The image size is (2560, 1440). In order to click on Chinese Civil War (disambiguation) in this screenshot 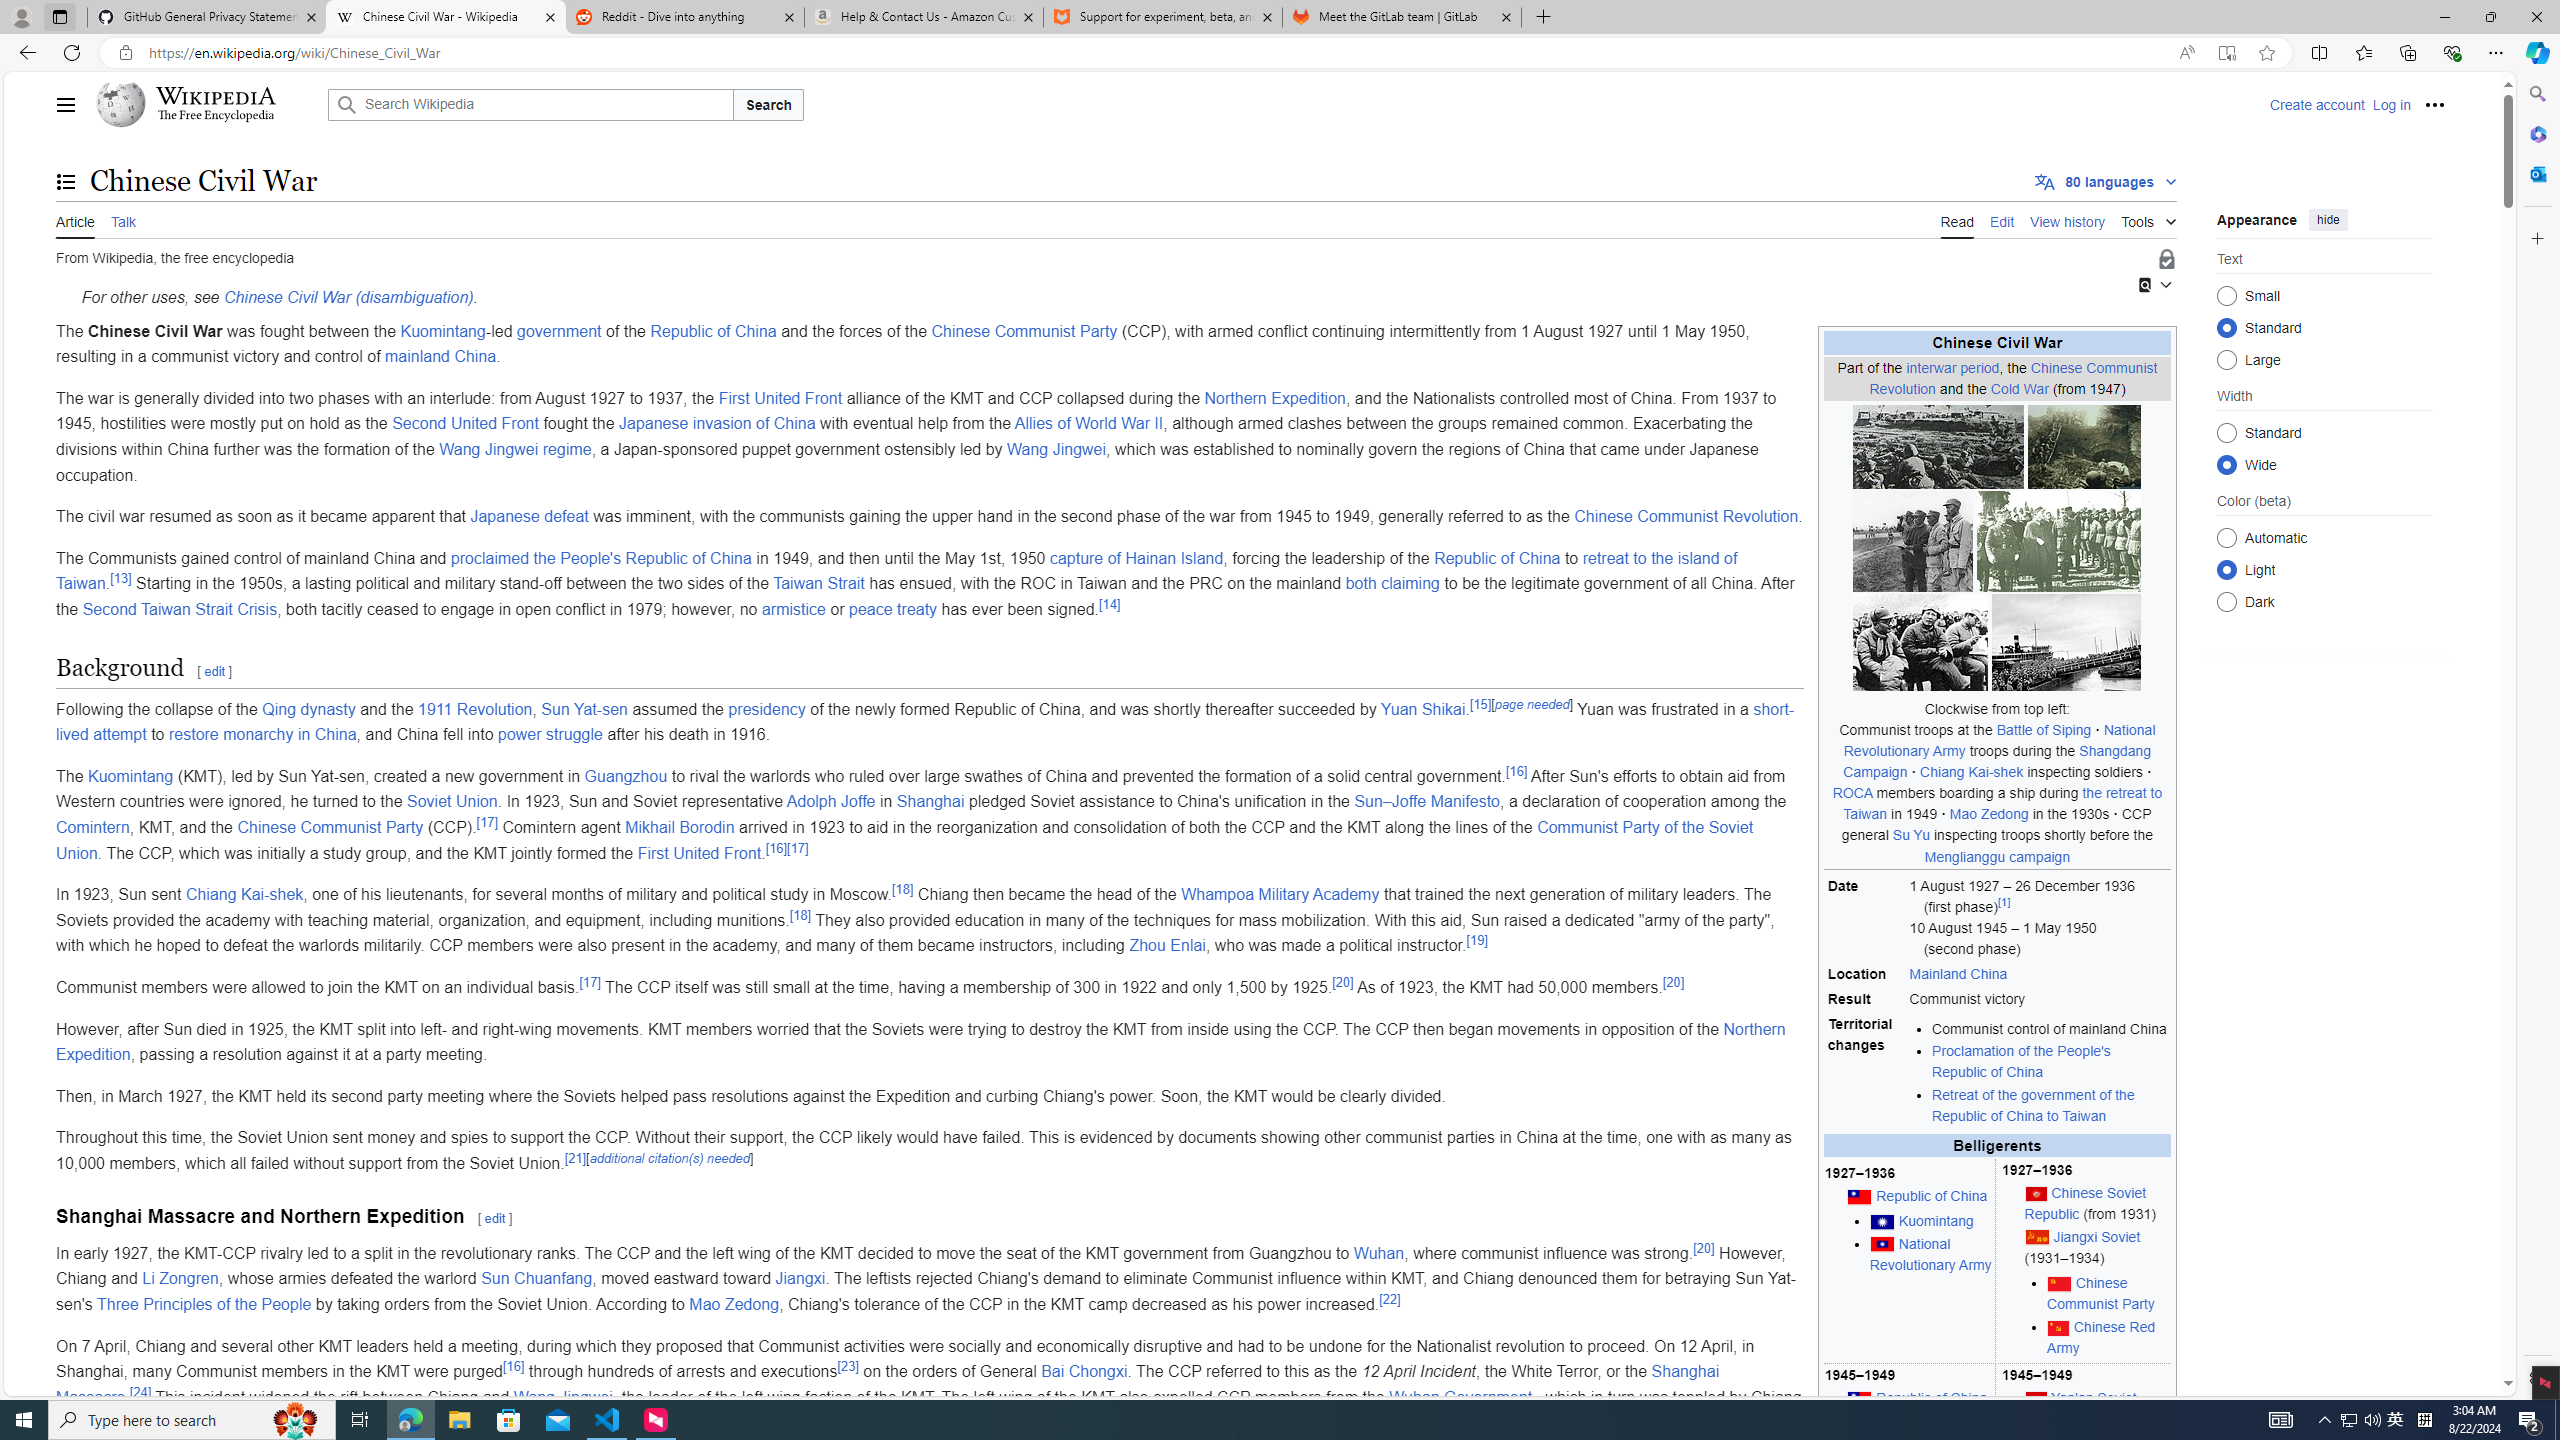, I will do `click(348, 298)`.